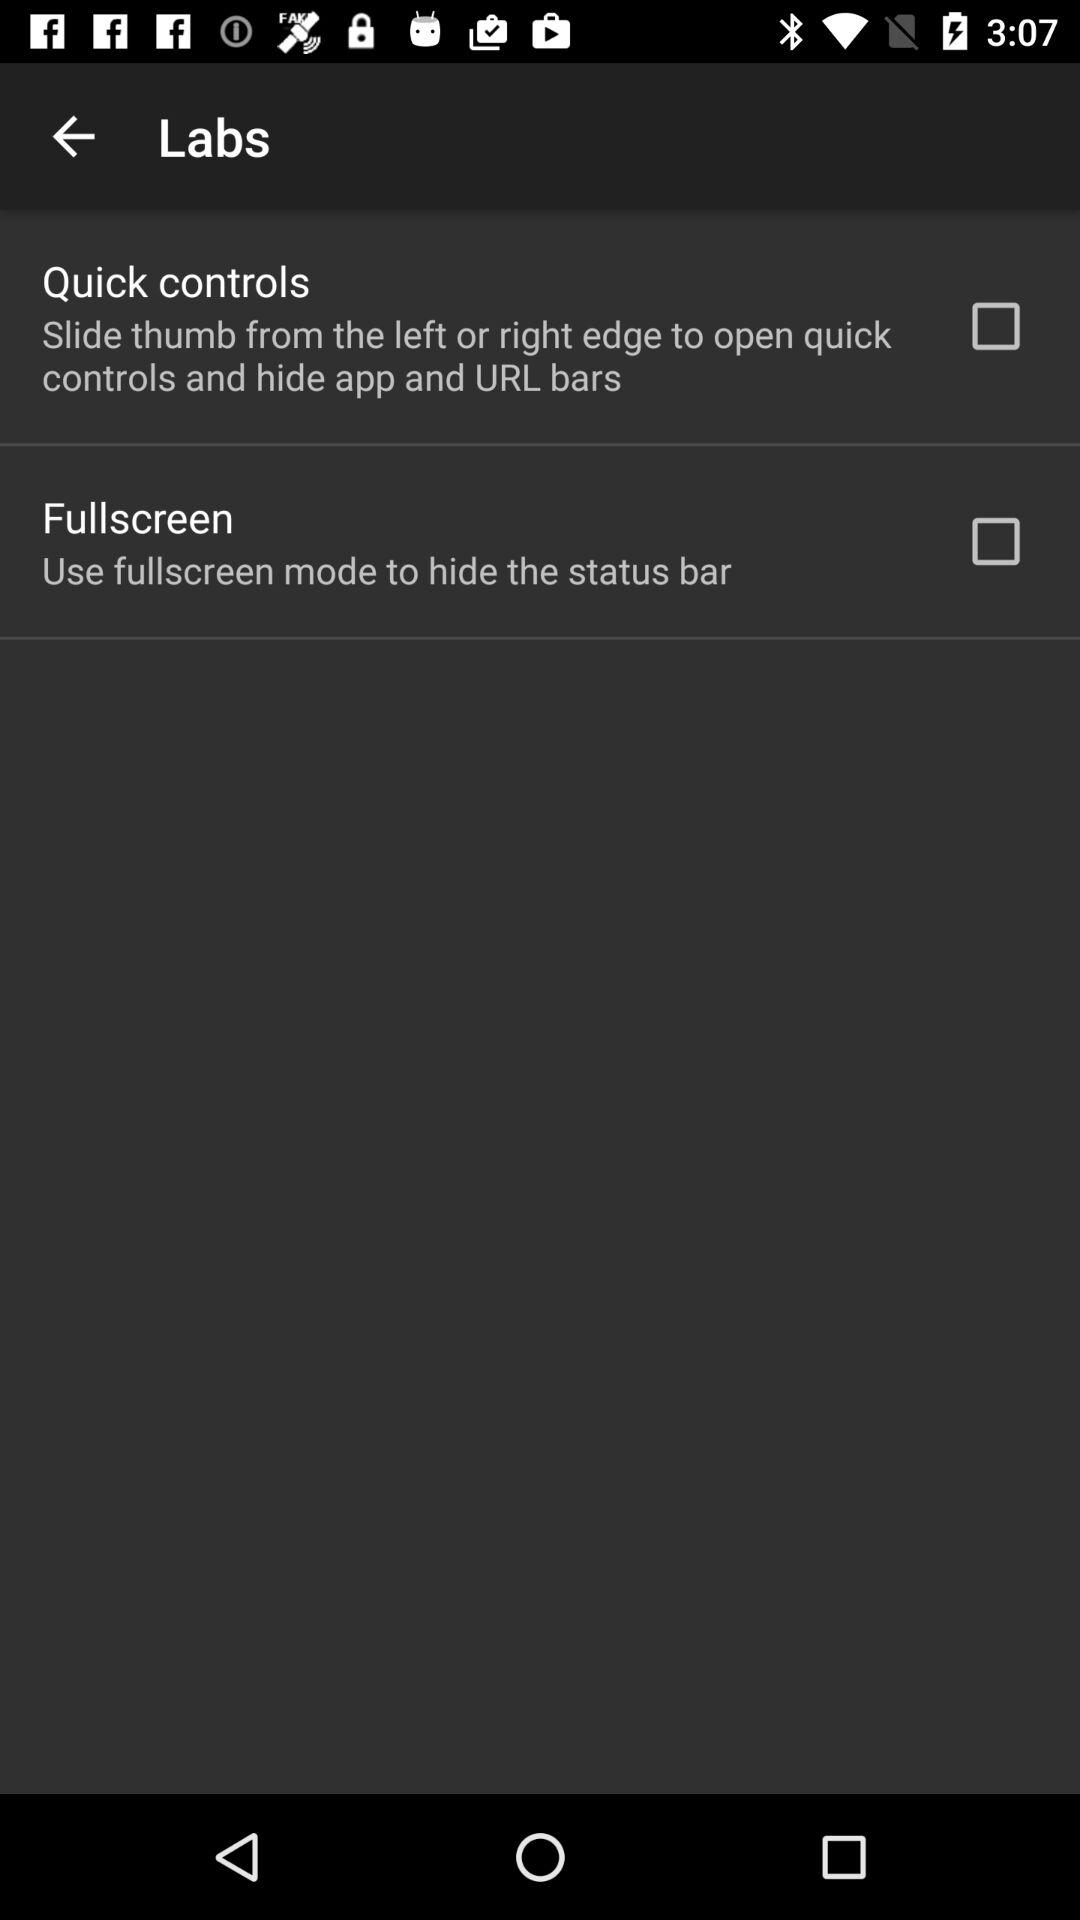 This screenshot has width=1080, height=1920. Describe the element at coordinates (73, 136) in the screenshot. I see `press item next to the labs` at that location.